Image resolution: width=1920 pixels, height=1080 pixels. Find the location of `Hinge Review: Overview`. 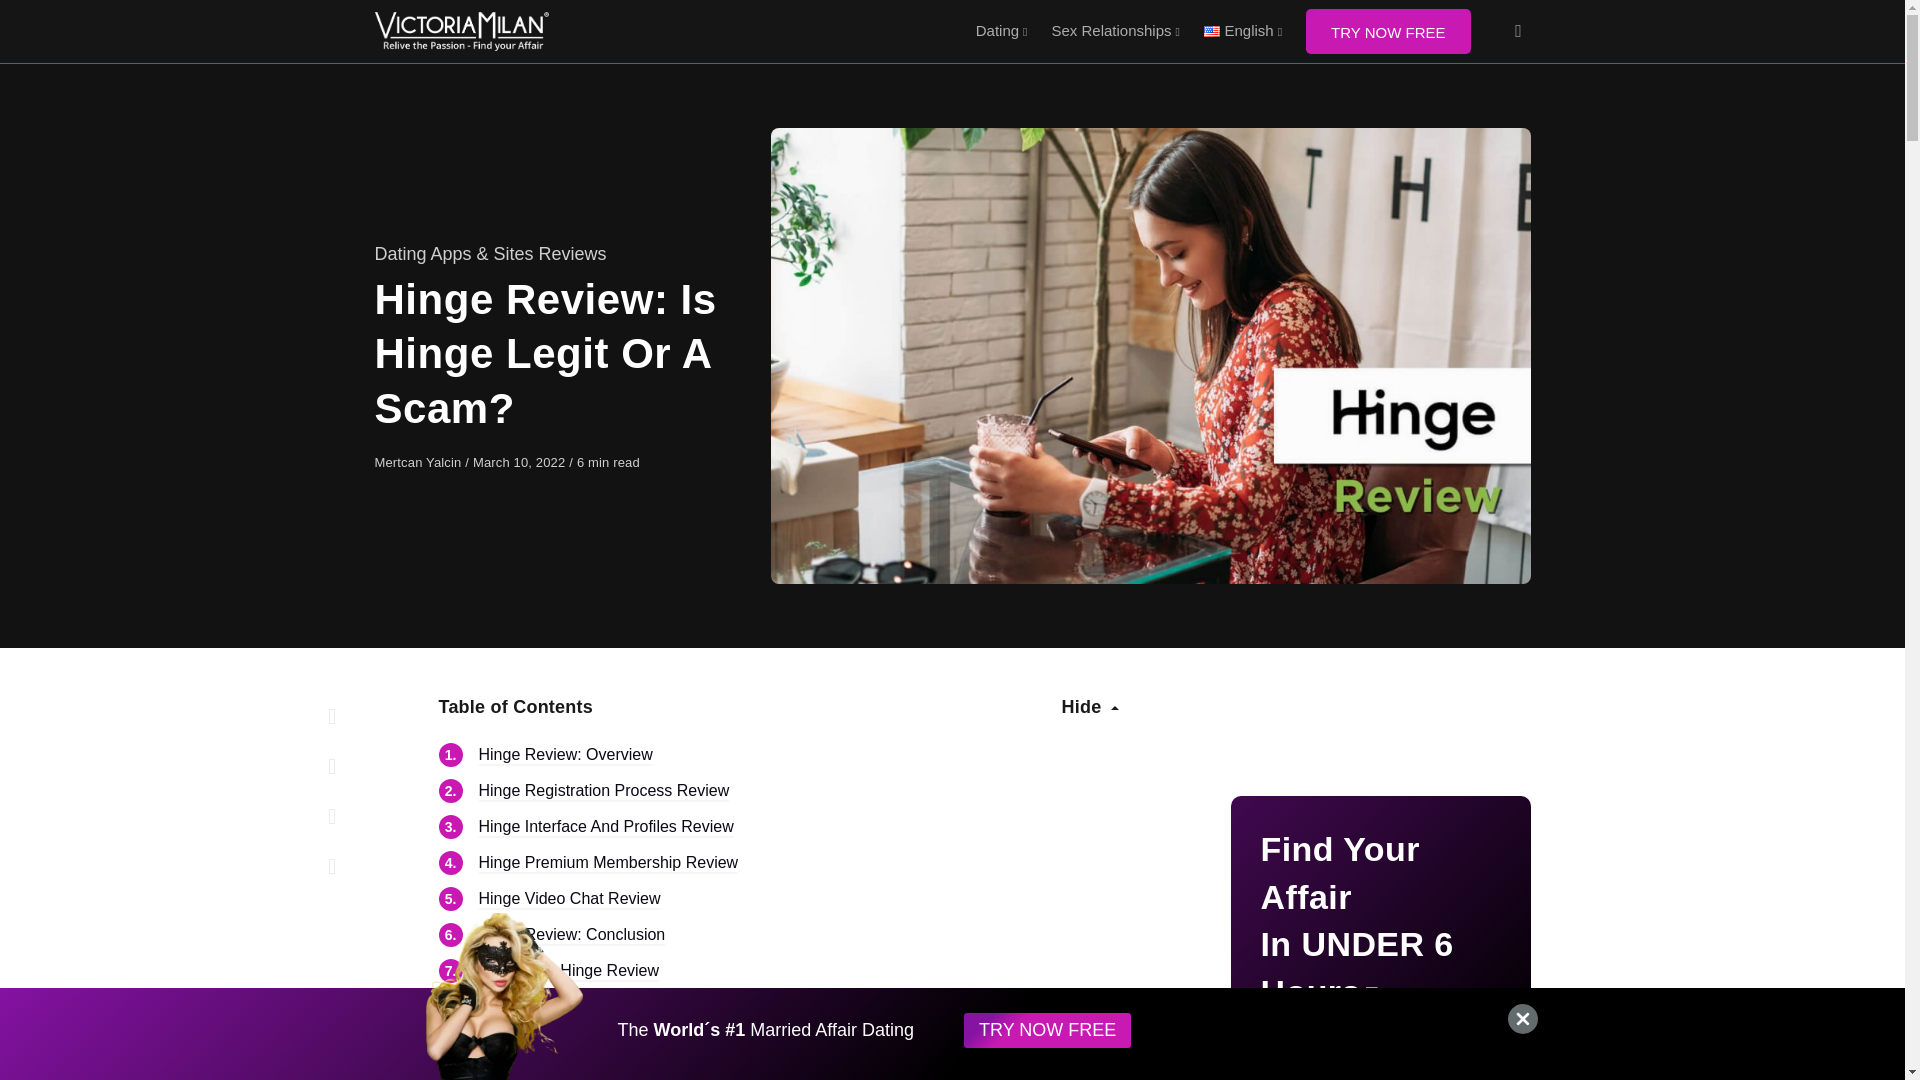

Hinge Review: Overview is located at coordinates (565, 756).